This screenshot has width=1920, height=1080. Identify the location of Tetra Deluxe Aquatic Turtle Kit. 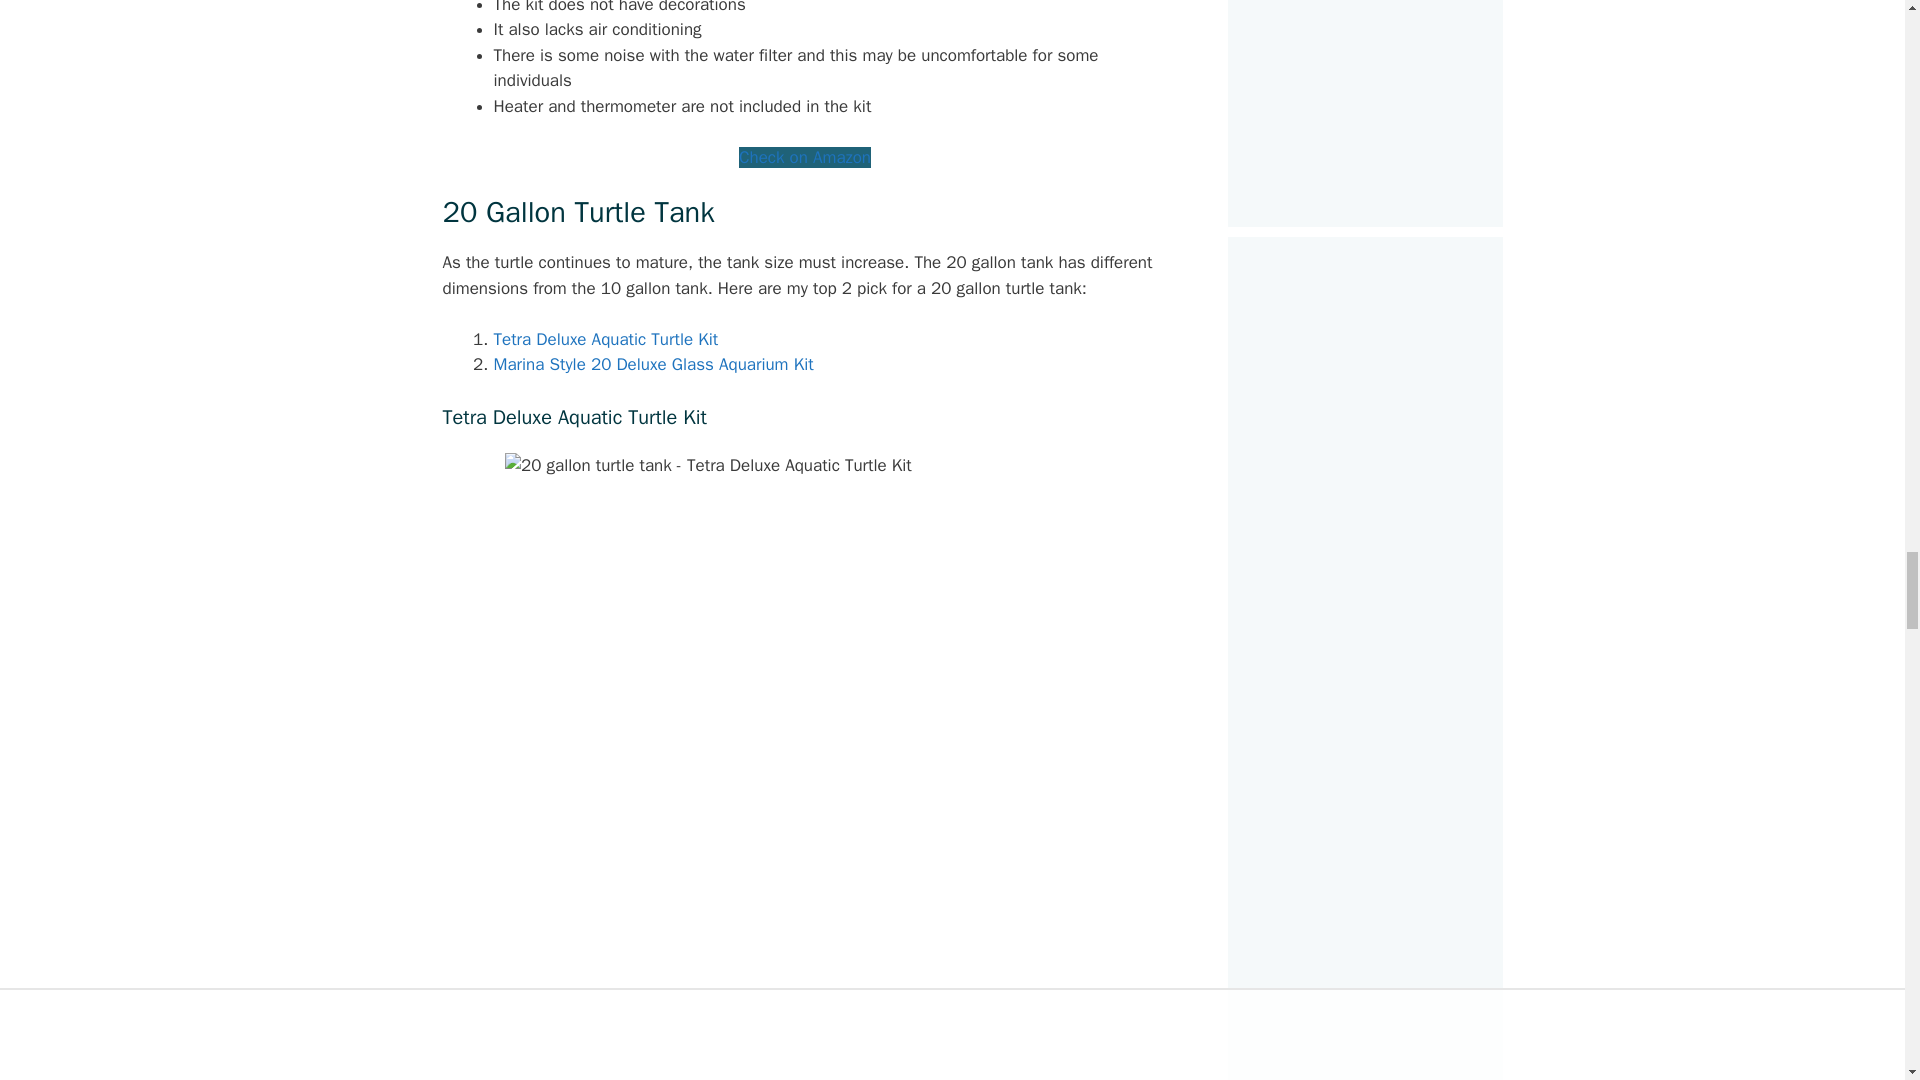
(606, 339).